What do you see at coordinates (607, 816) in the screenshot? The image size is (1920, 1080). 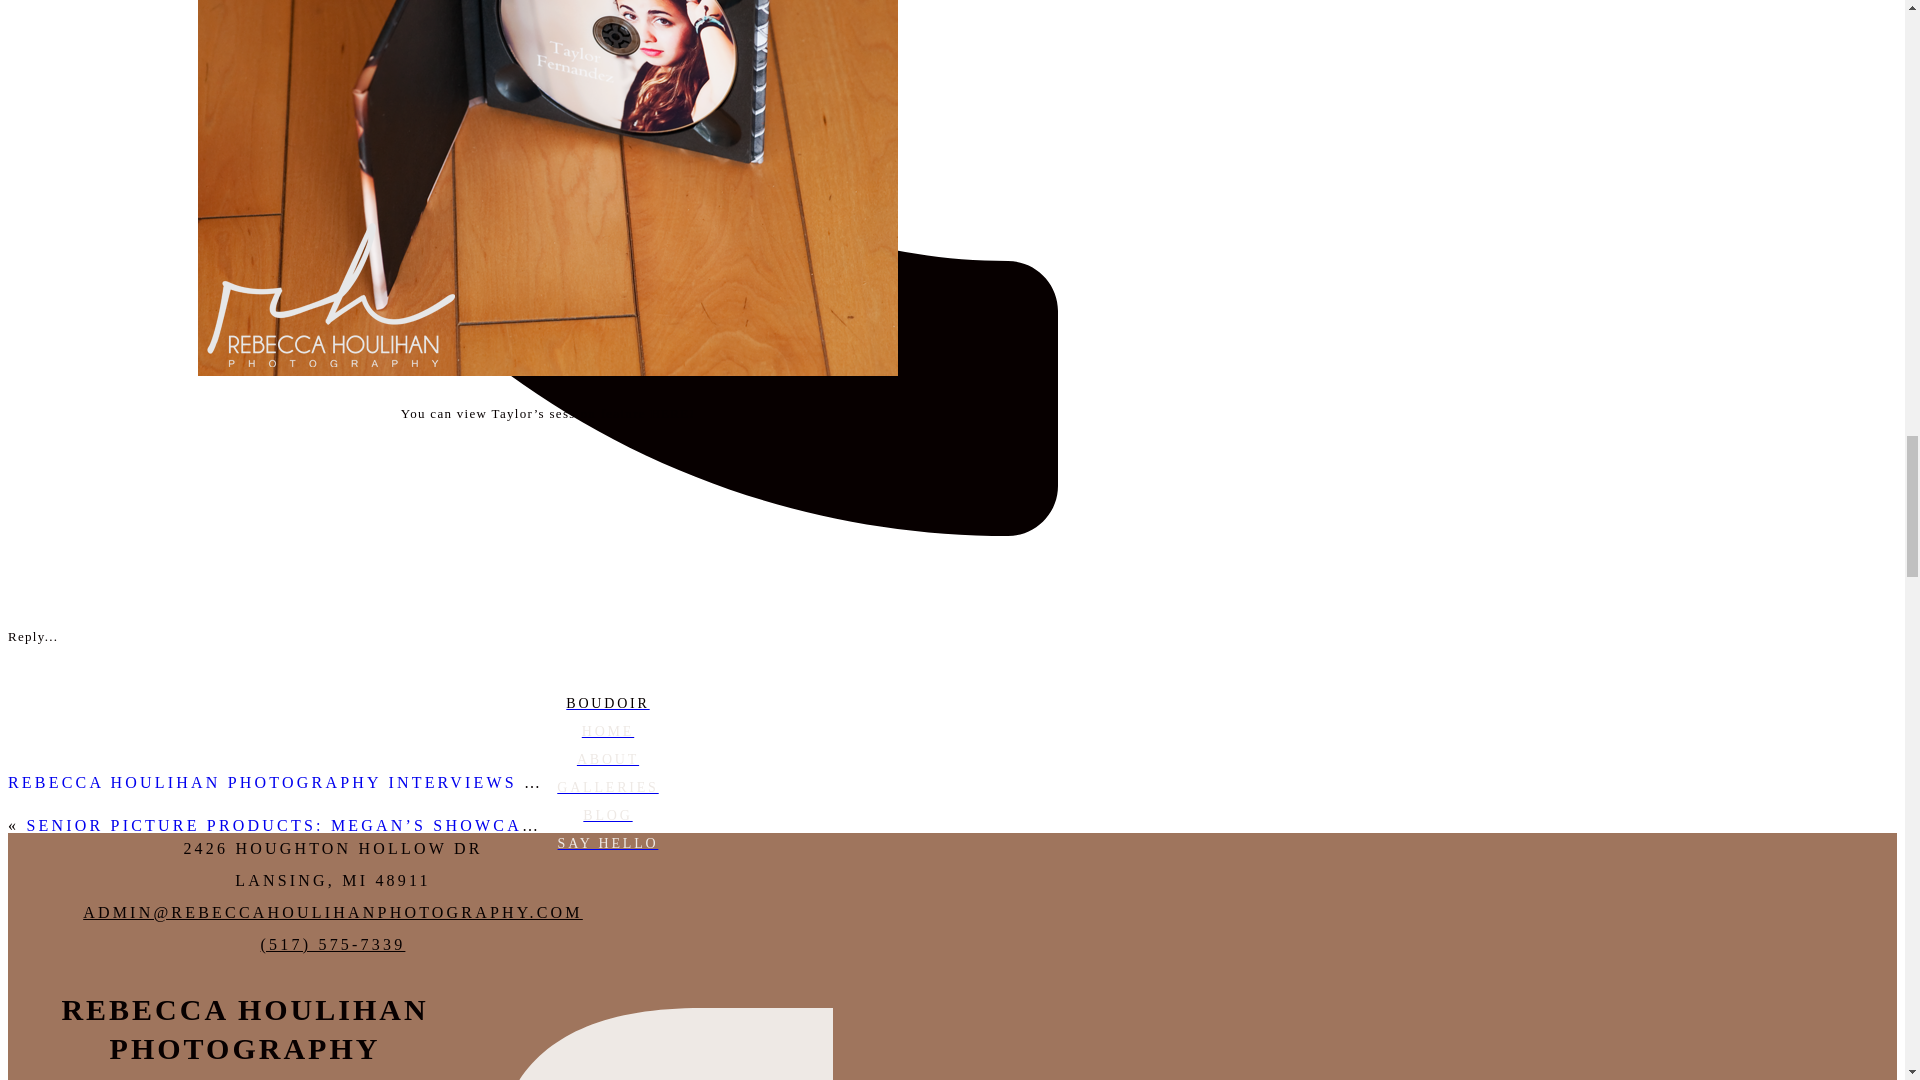 I see `BLOG` at bounding box center [607, 816].